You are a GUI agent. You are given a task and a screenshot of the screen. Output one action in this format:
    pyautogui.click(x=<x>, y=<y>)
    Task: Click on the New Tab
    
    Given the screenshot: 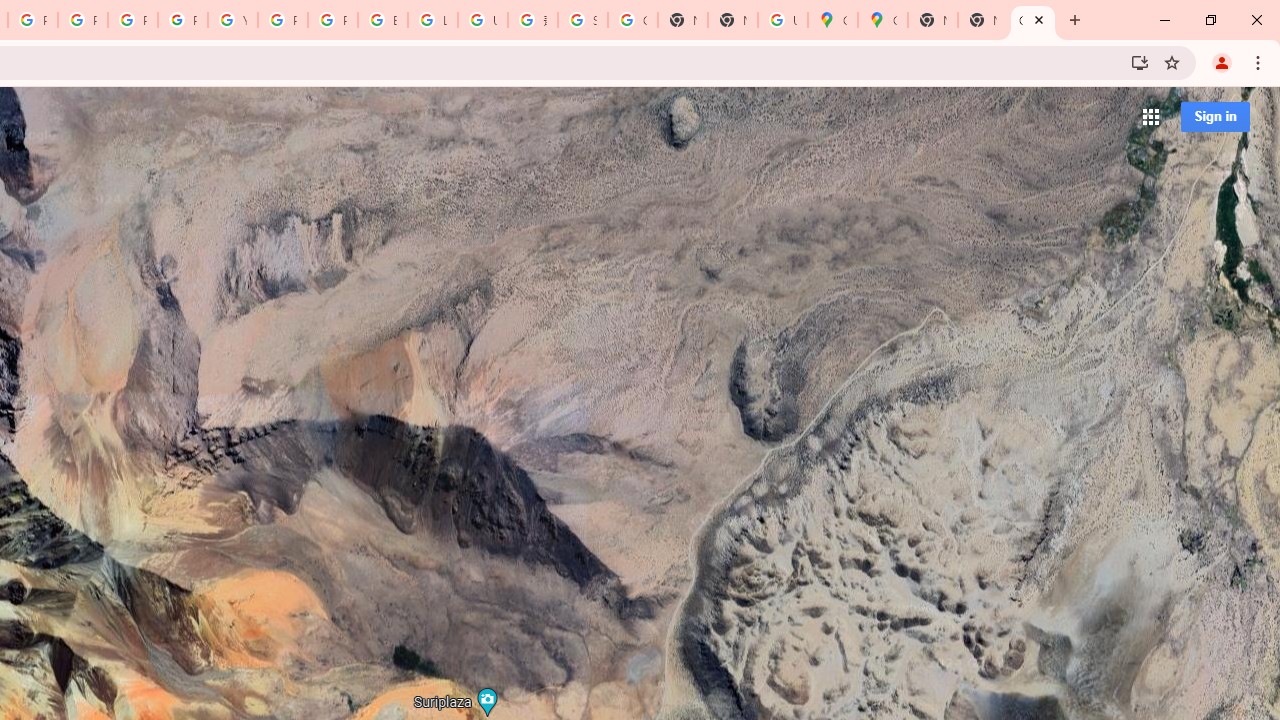 What is the action you would take?
    pyautogui.click(x=982, y=20)
    